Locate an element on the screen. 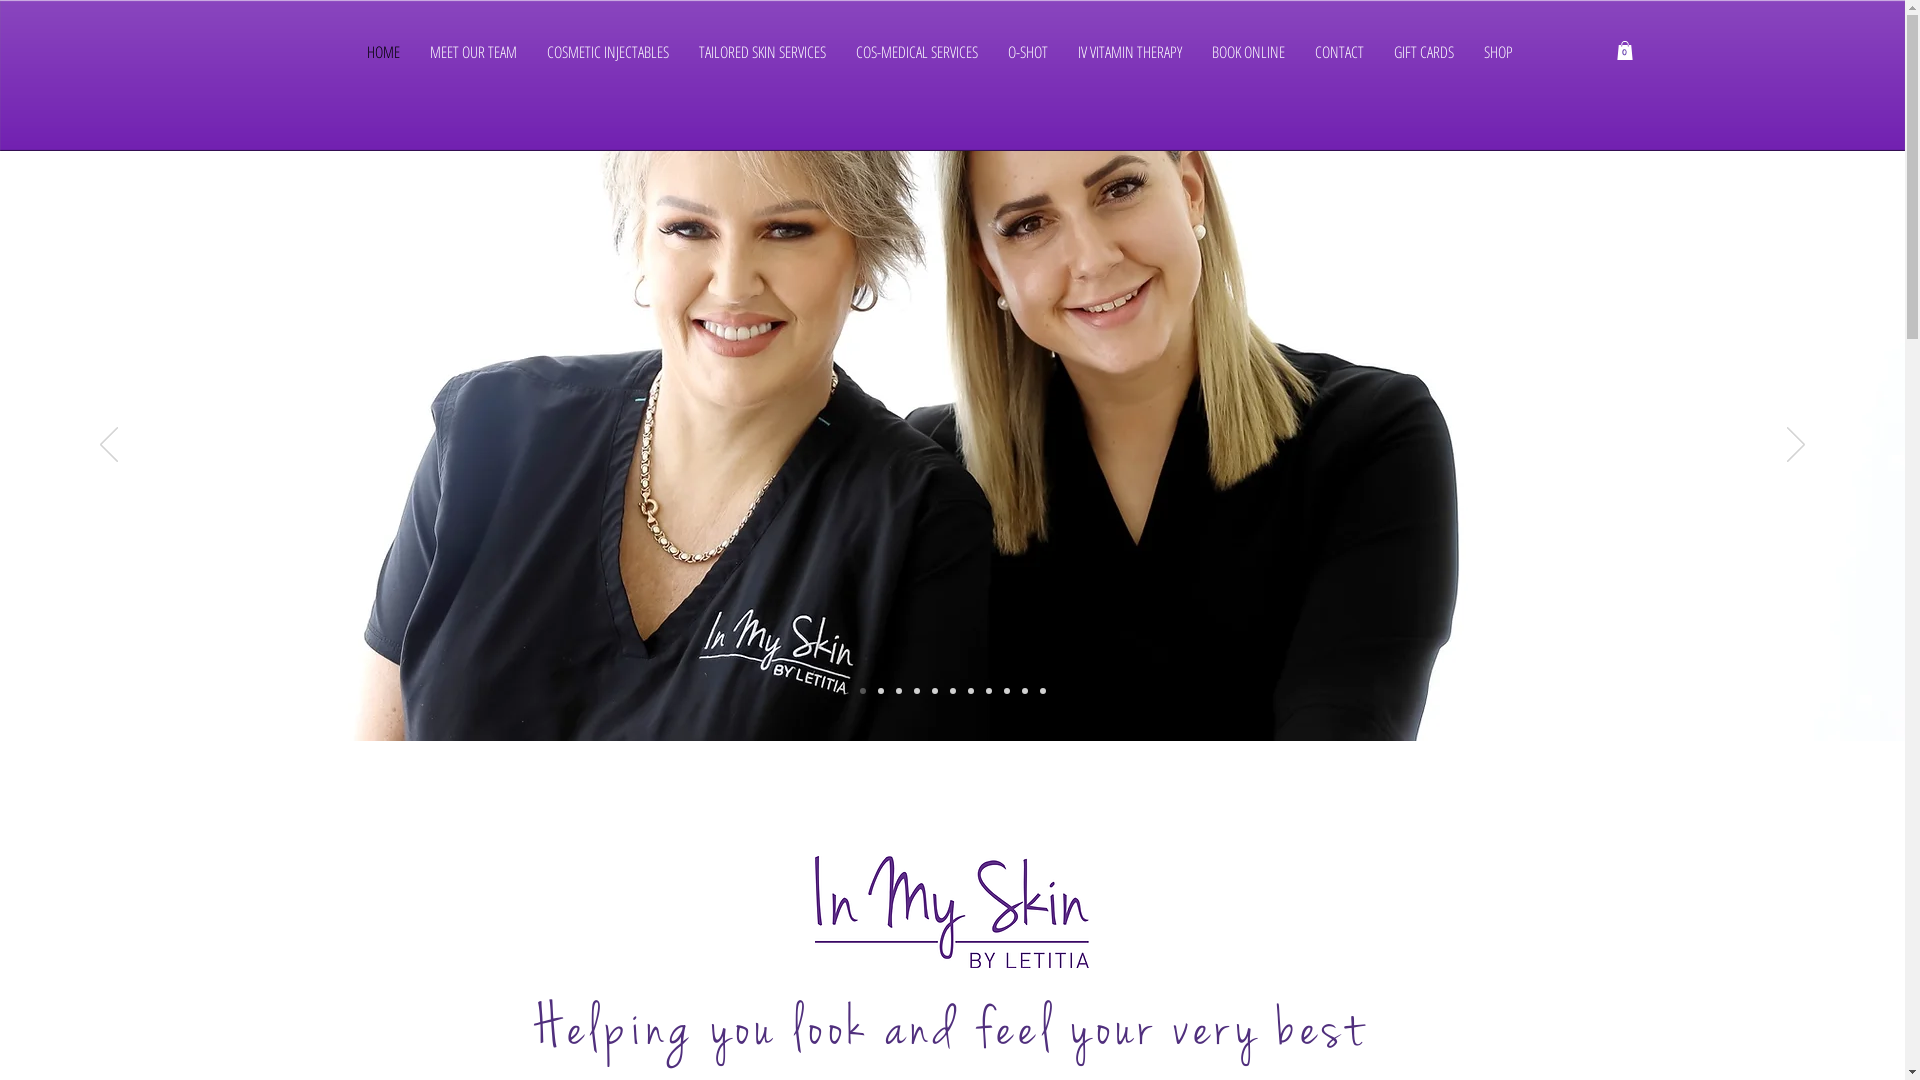  IV VITAMIN THERAPY is located at coordinates (1129, 66).